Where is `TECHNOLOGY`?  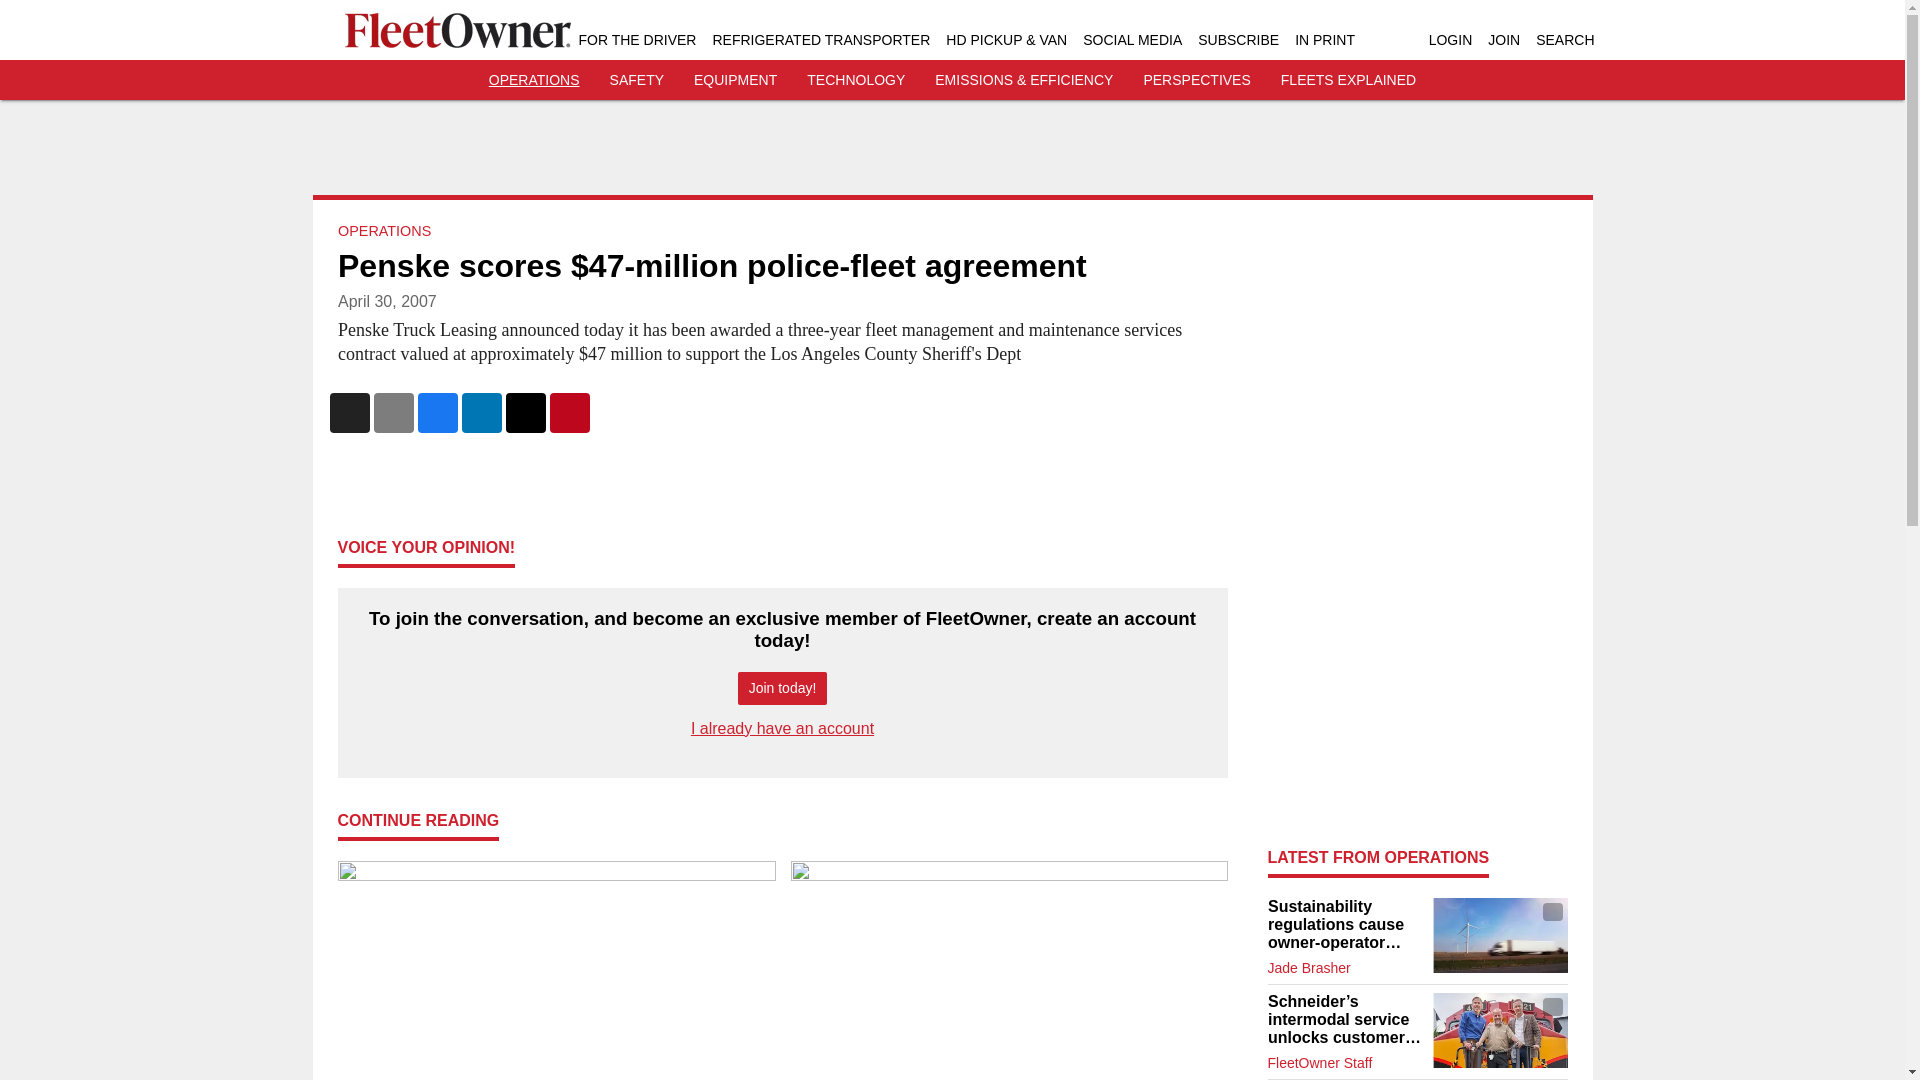
TECHNOLOGY is located at coordinates (855, 80).